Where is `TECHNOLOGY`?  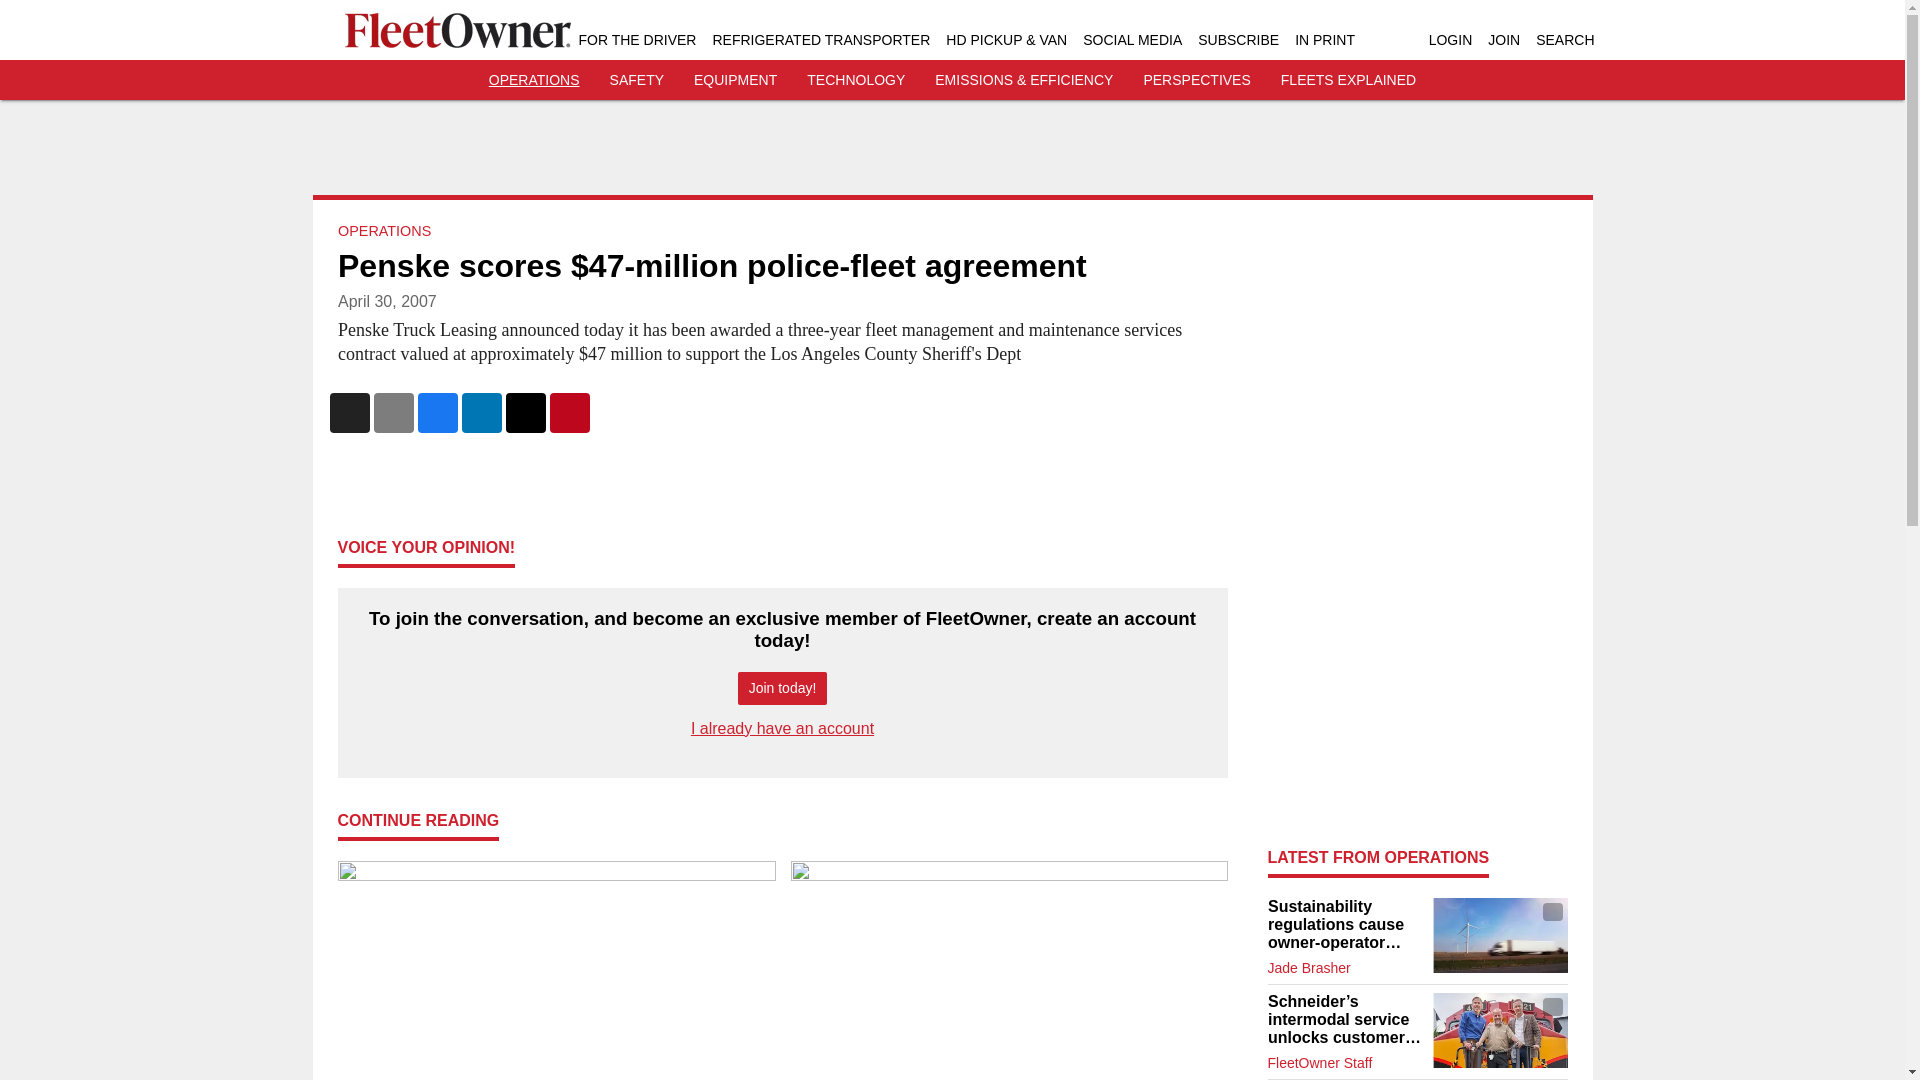
TECHNOLOGY is located at coordinates (855, 80).